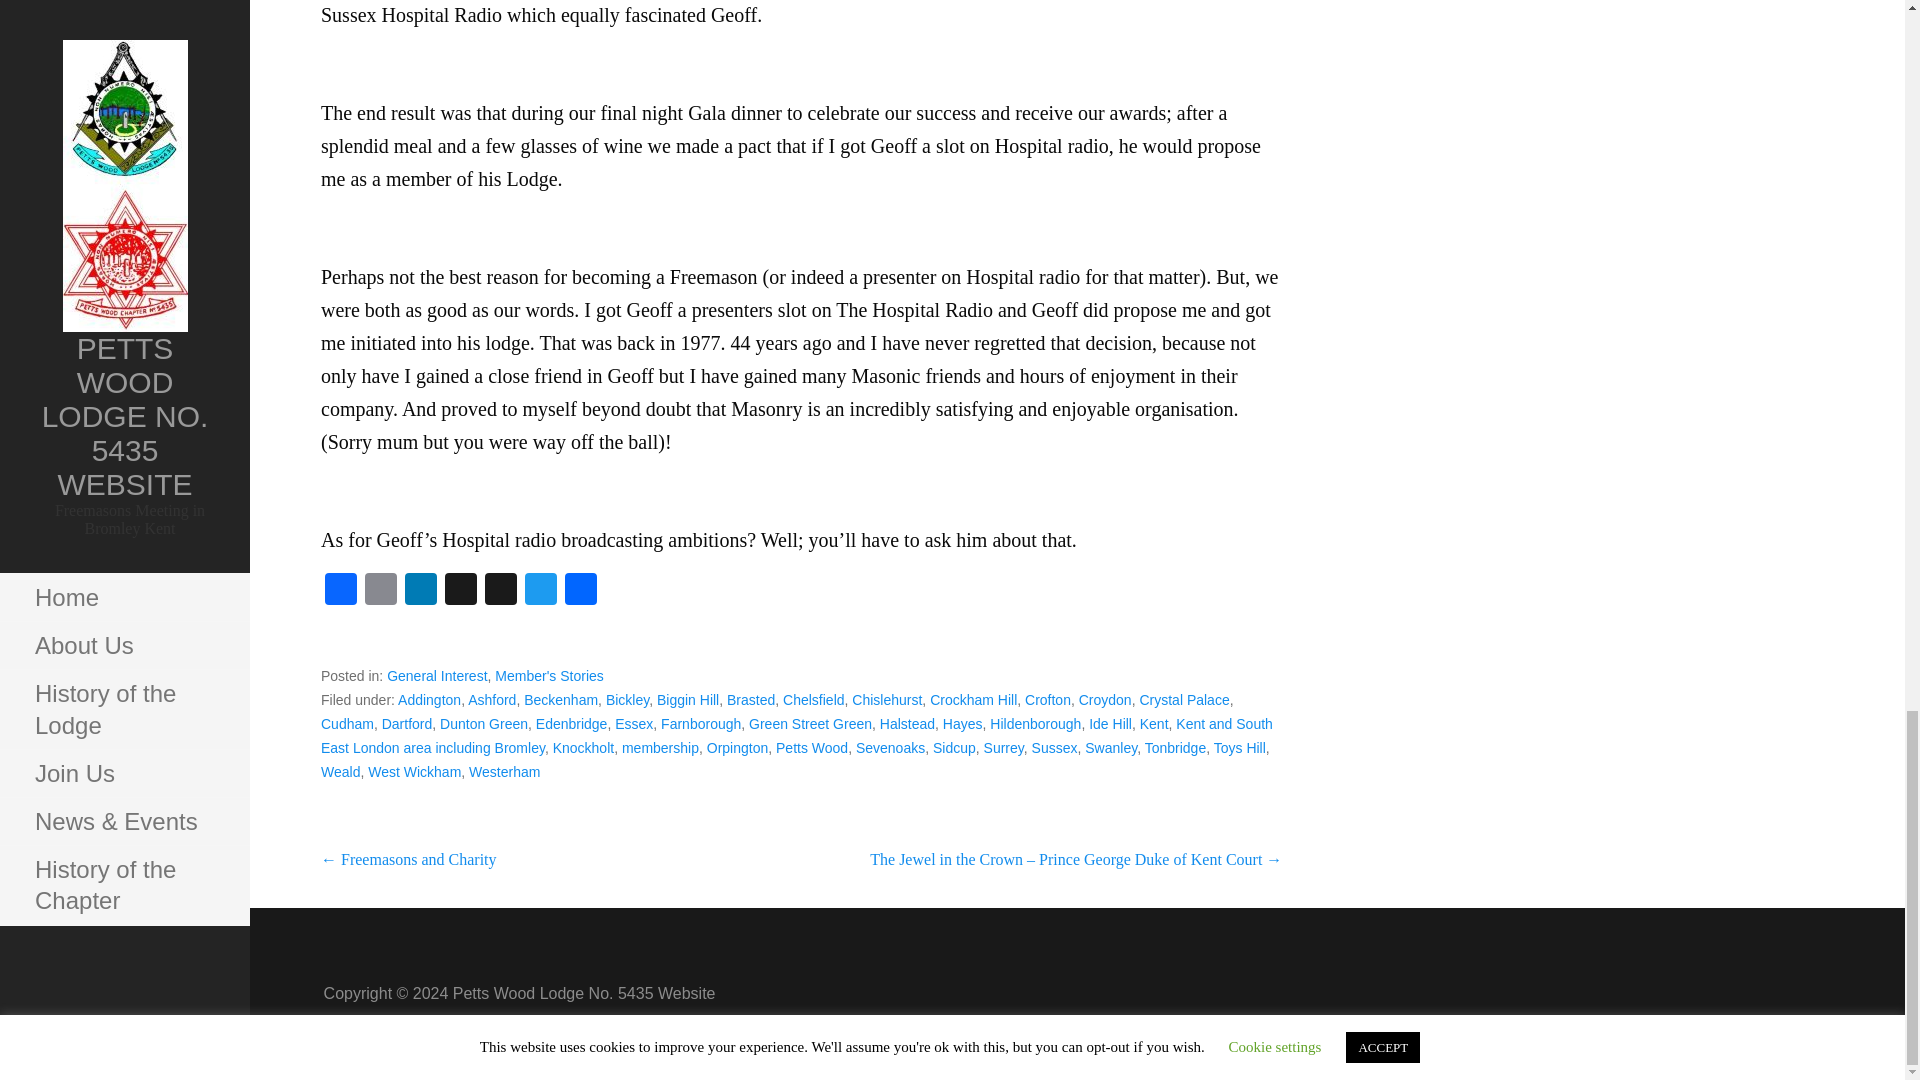  What do you see at coordinates (548, 676) in the screenshot?
I see `Member's Stories` at bounding box center [548, 676].